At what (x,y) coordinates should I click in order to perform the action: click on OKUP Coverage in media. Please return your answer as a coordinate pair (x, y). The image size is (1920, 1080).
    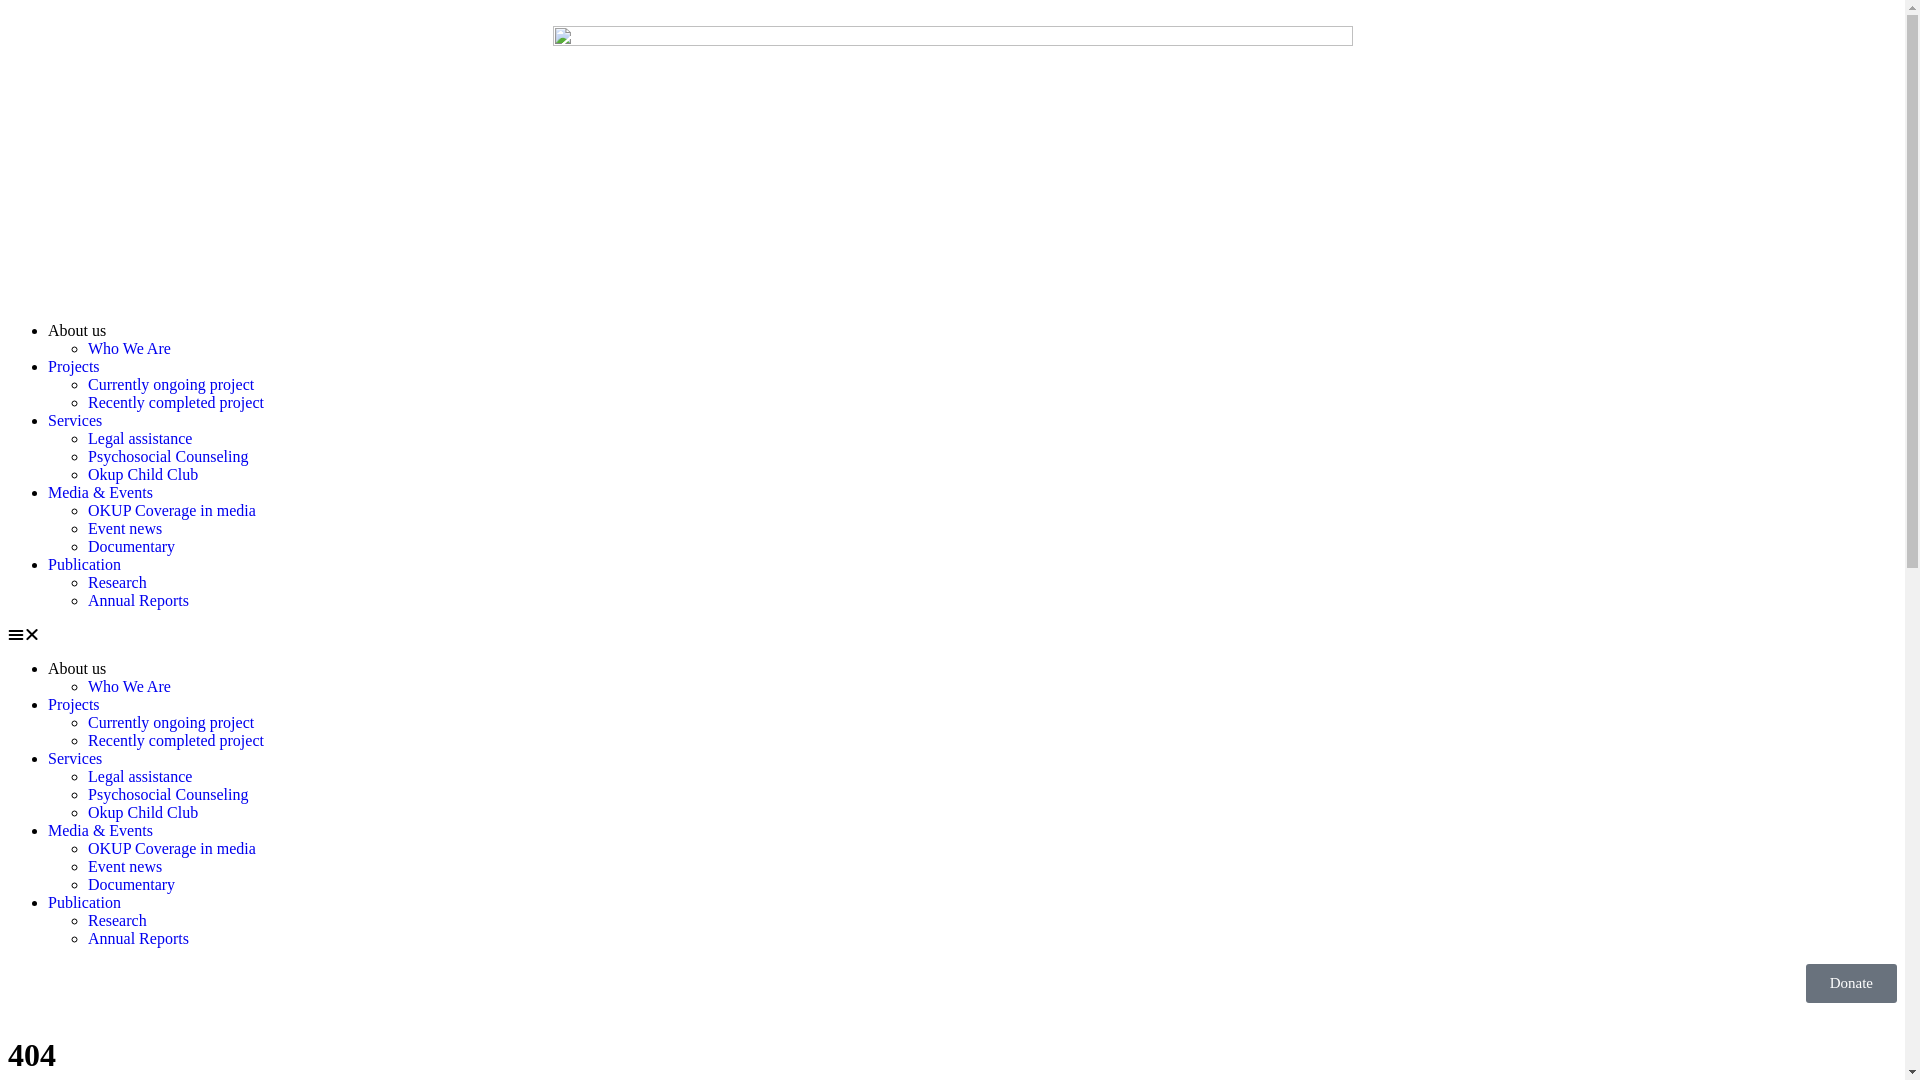
    Looking at the image, I should click on (172, 510).